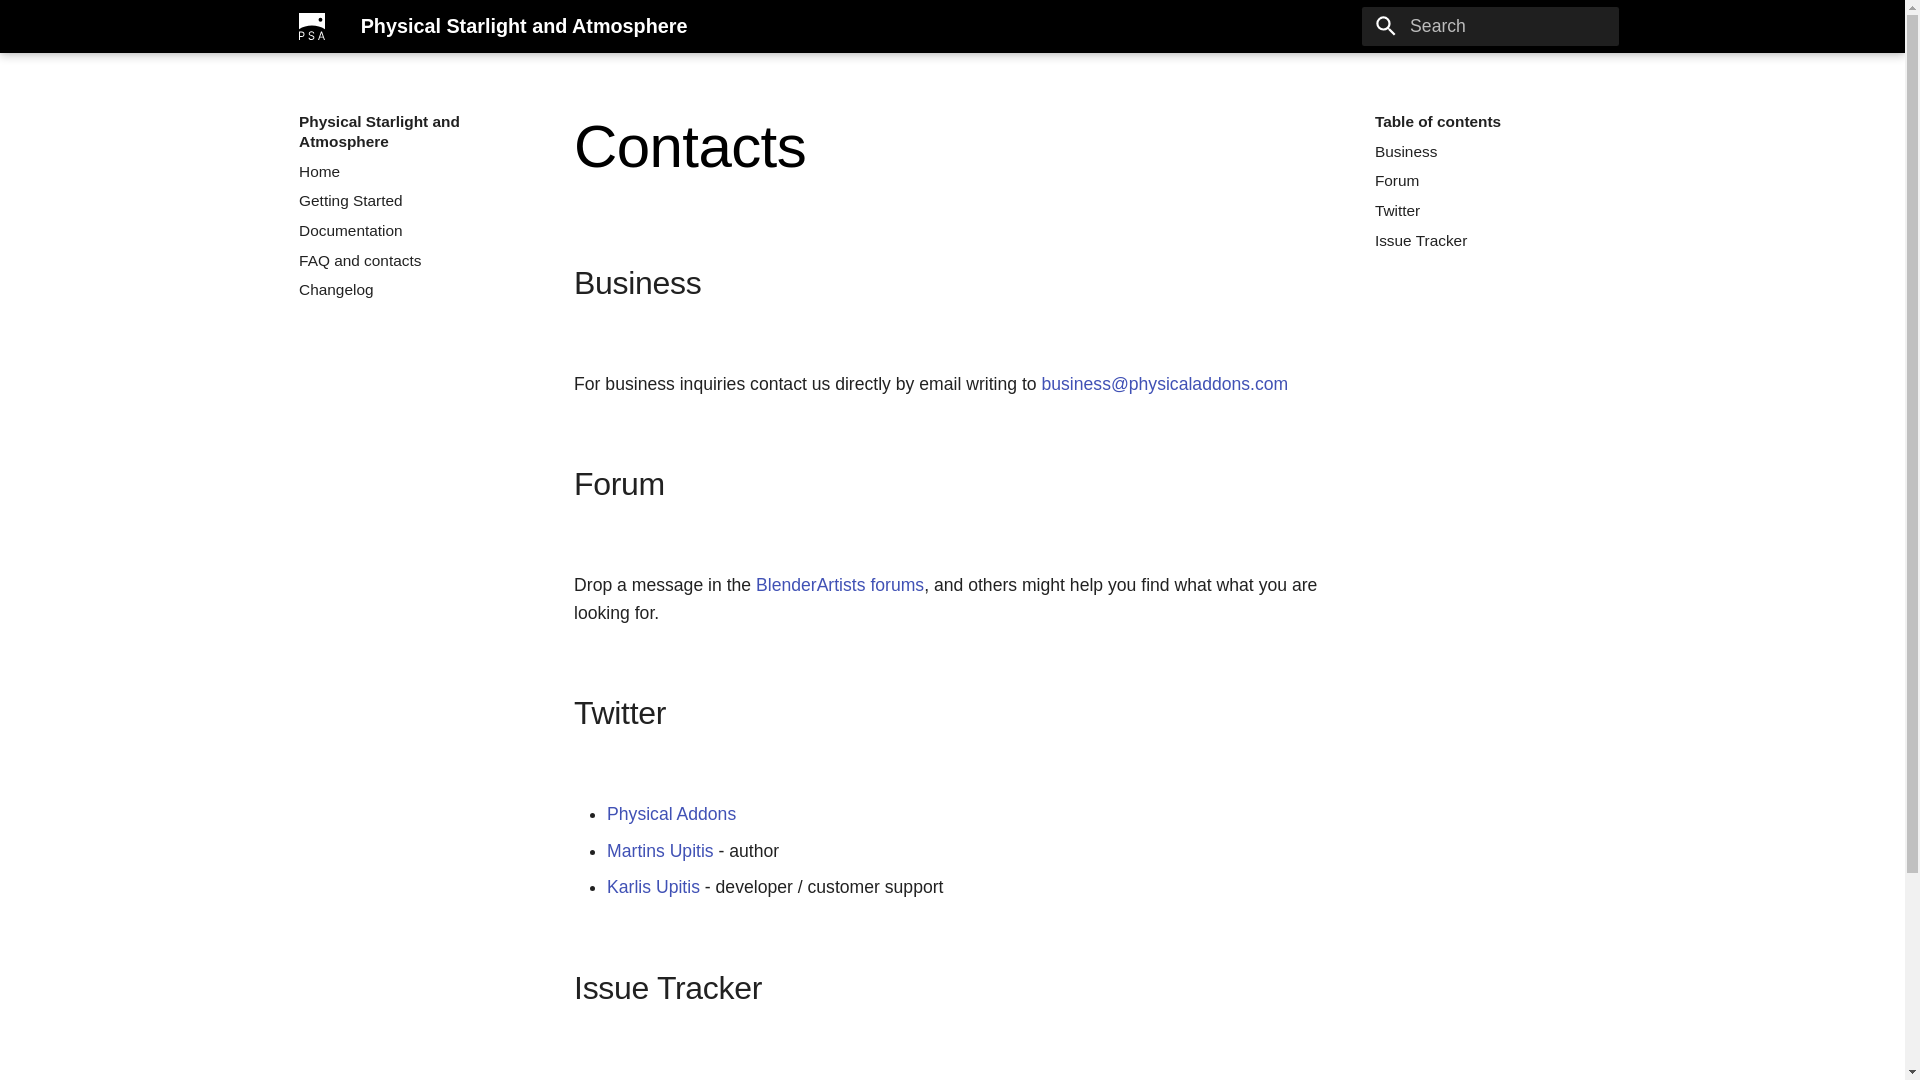 Image resolution: width=1920 pixels, height=1080 pixels. I want to click on Karlis Upitis, so click(653, 886).